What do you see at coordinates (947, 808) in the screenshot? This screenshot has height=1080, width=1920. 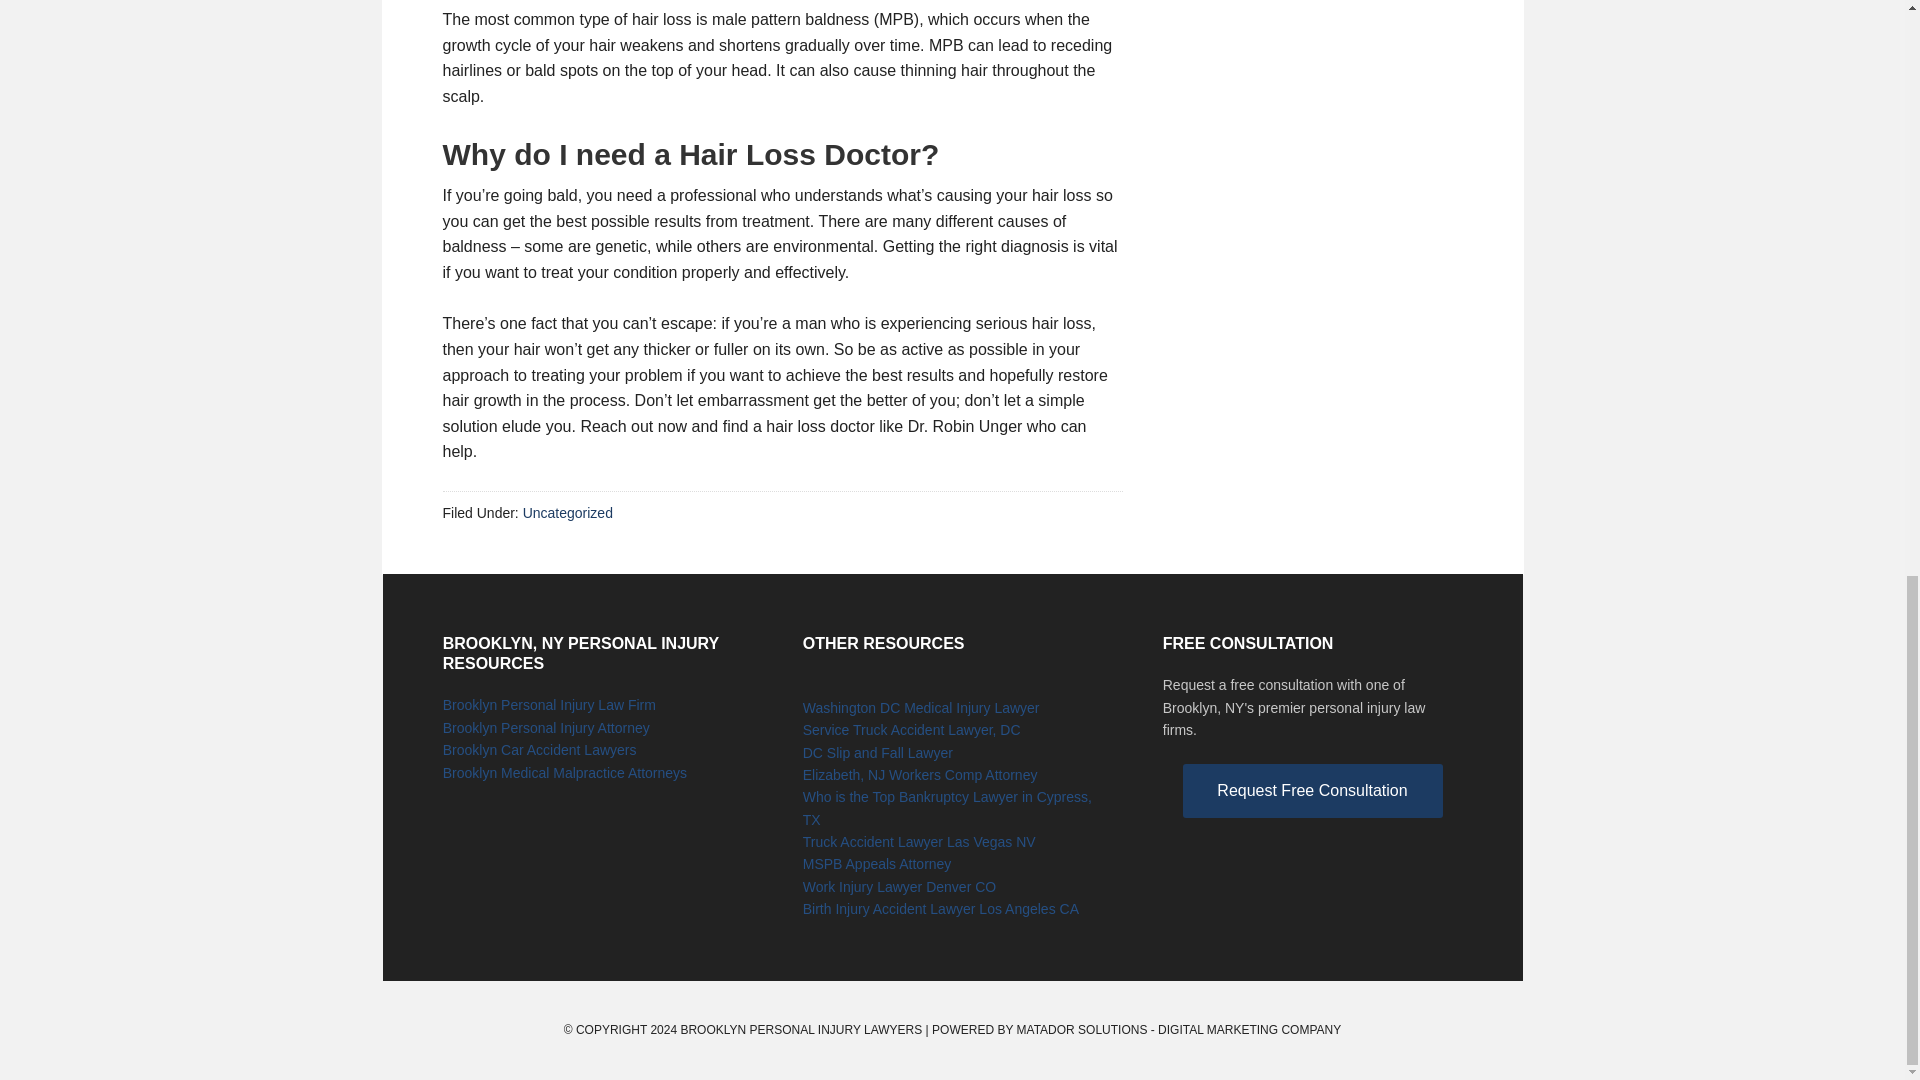 I see `Who is the Top Bankruptcy Lawyer in Cypress, TX` at bounding box center [947, 808].